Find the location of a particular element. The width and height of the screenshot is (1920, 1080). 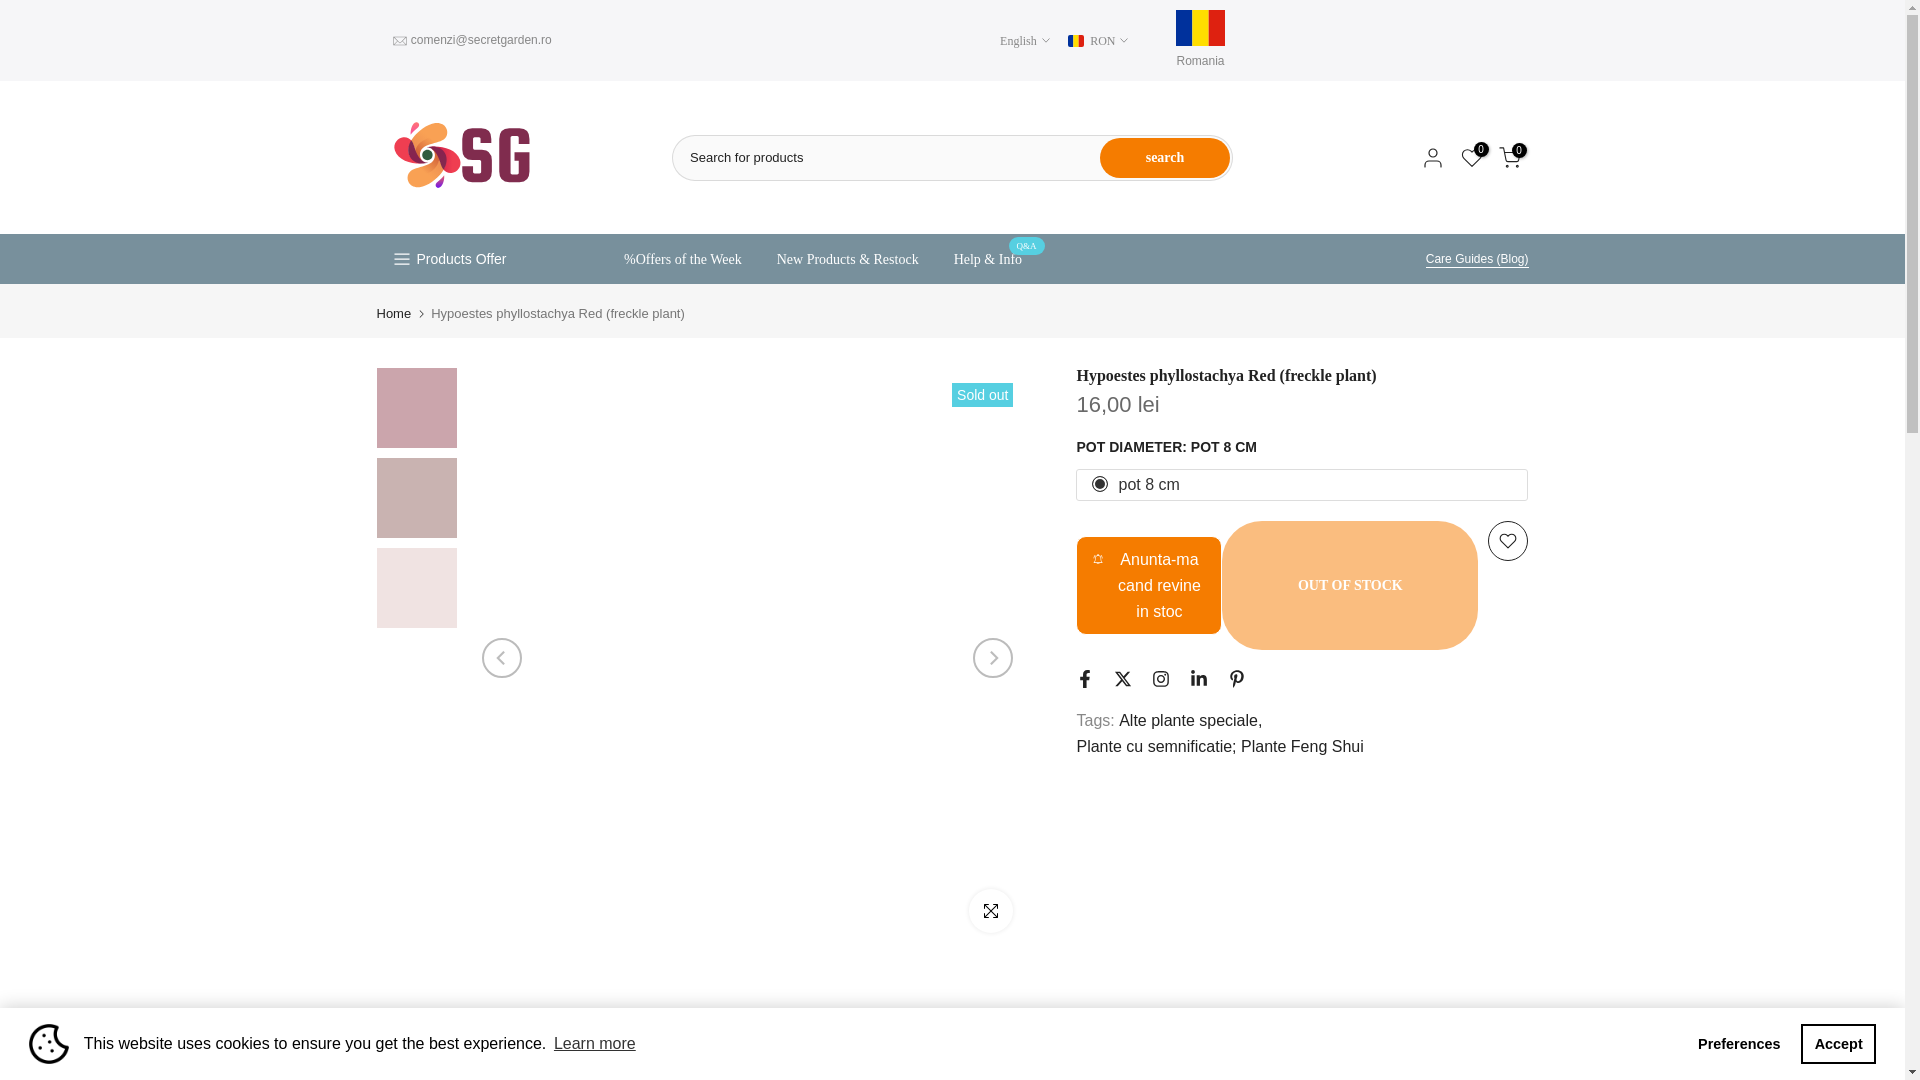

Learn more is located at coordinates (595, 1044).